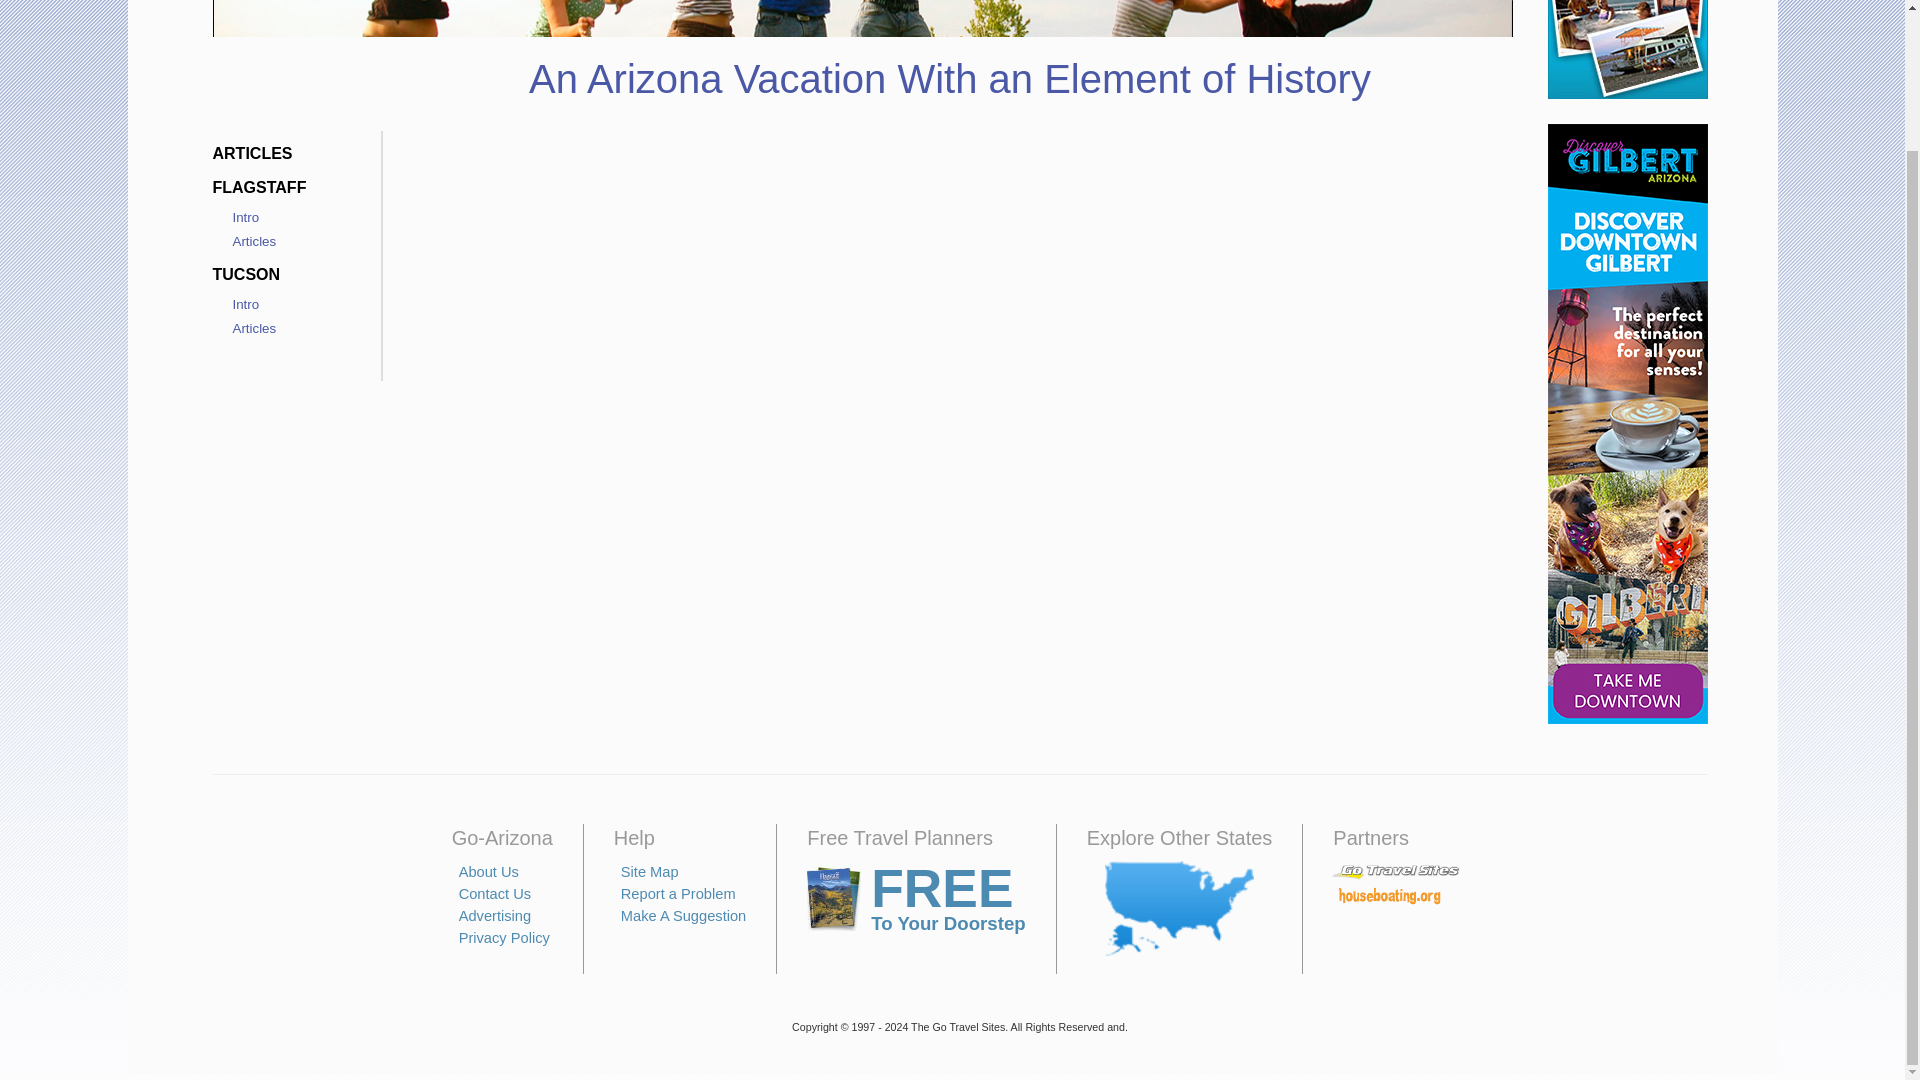  I want to click on Contact Information for this site and the Go Travel Sites., so click(494, 893).